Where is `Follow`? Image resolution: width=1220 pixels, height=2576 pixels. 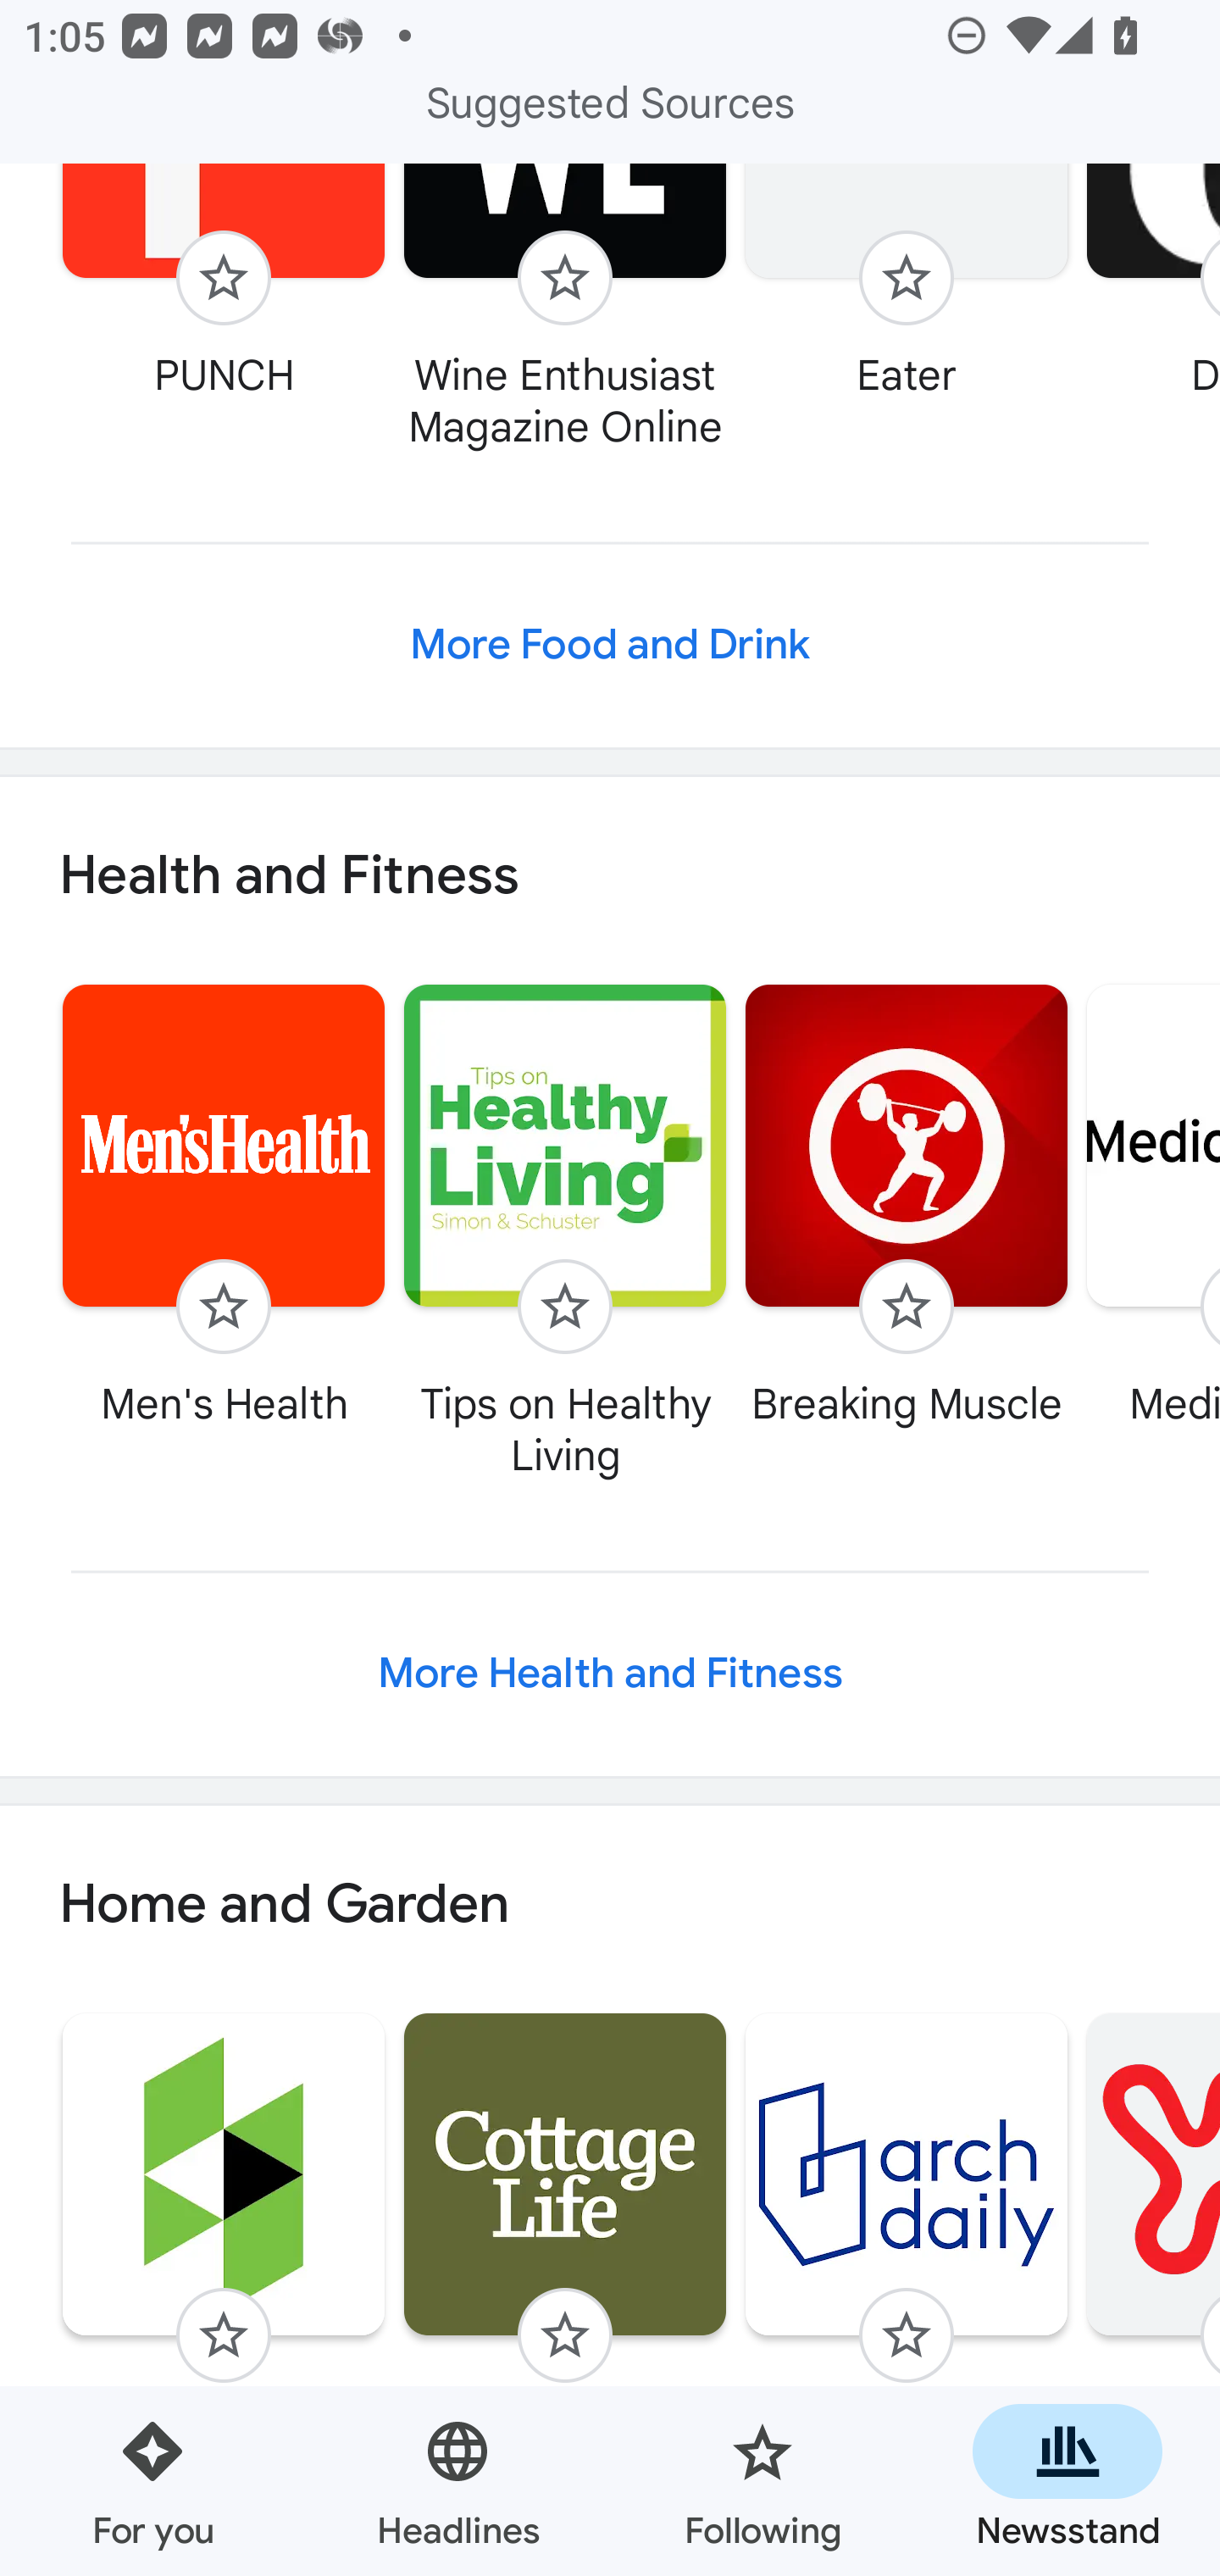
Follow is located at coordinates (907, 276).